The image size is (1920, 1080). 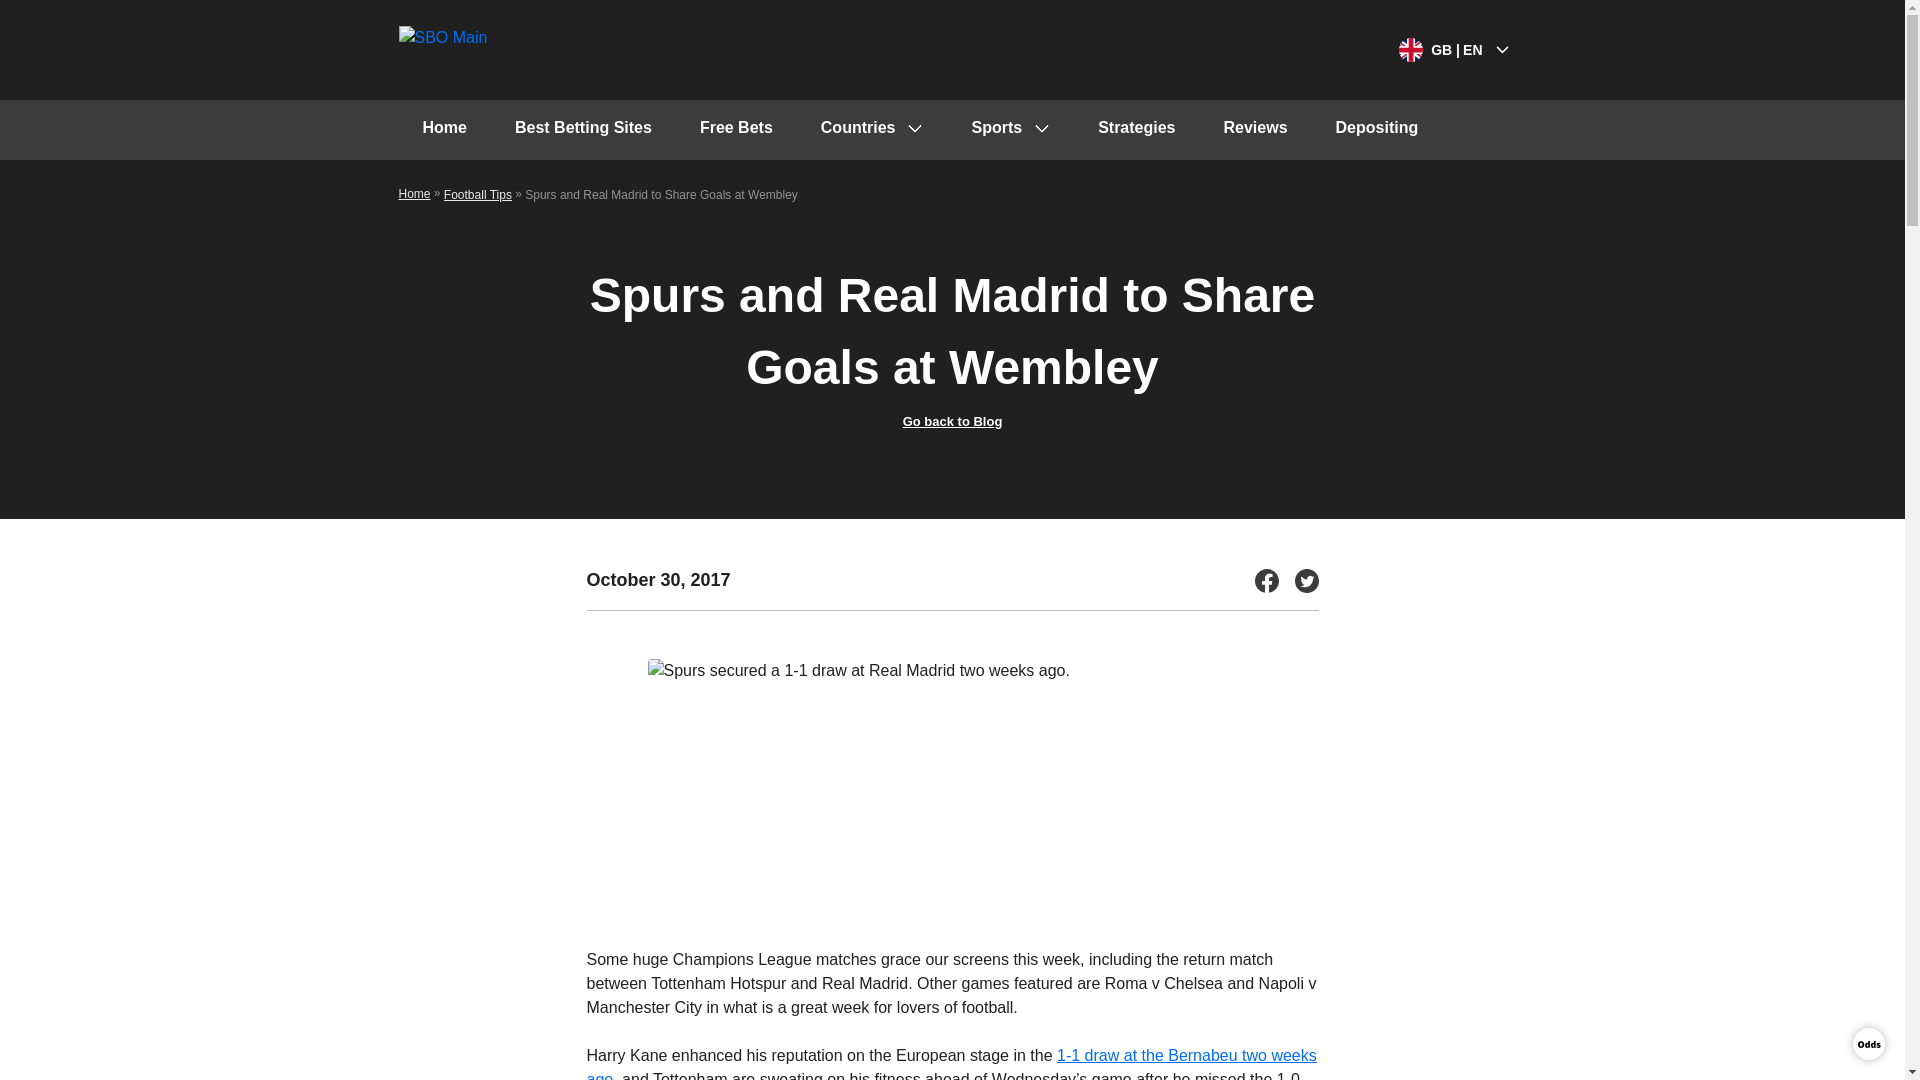 What do you see at coordinates (736, 130) in the screenshot?
I see `Free Bets` at bounding box center [736, 130].